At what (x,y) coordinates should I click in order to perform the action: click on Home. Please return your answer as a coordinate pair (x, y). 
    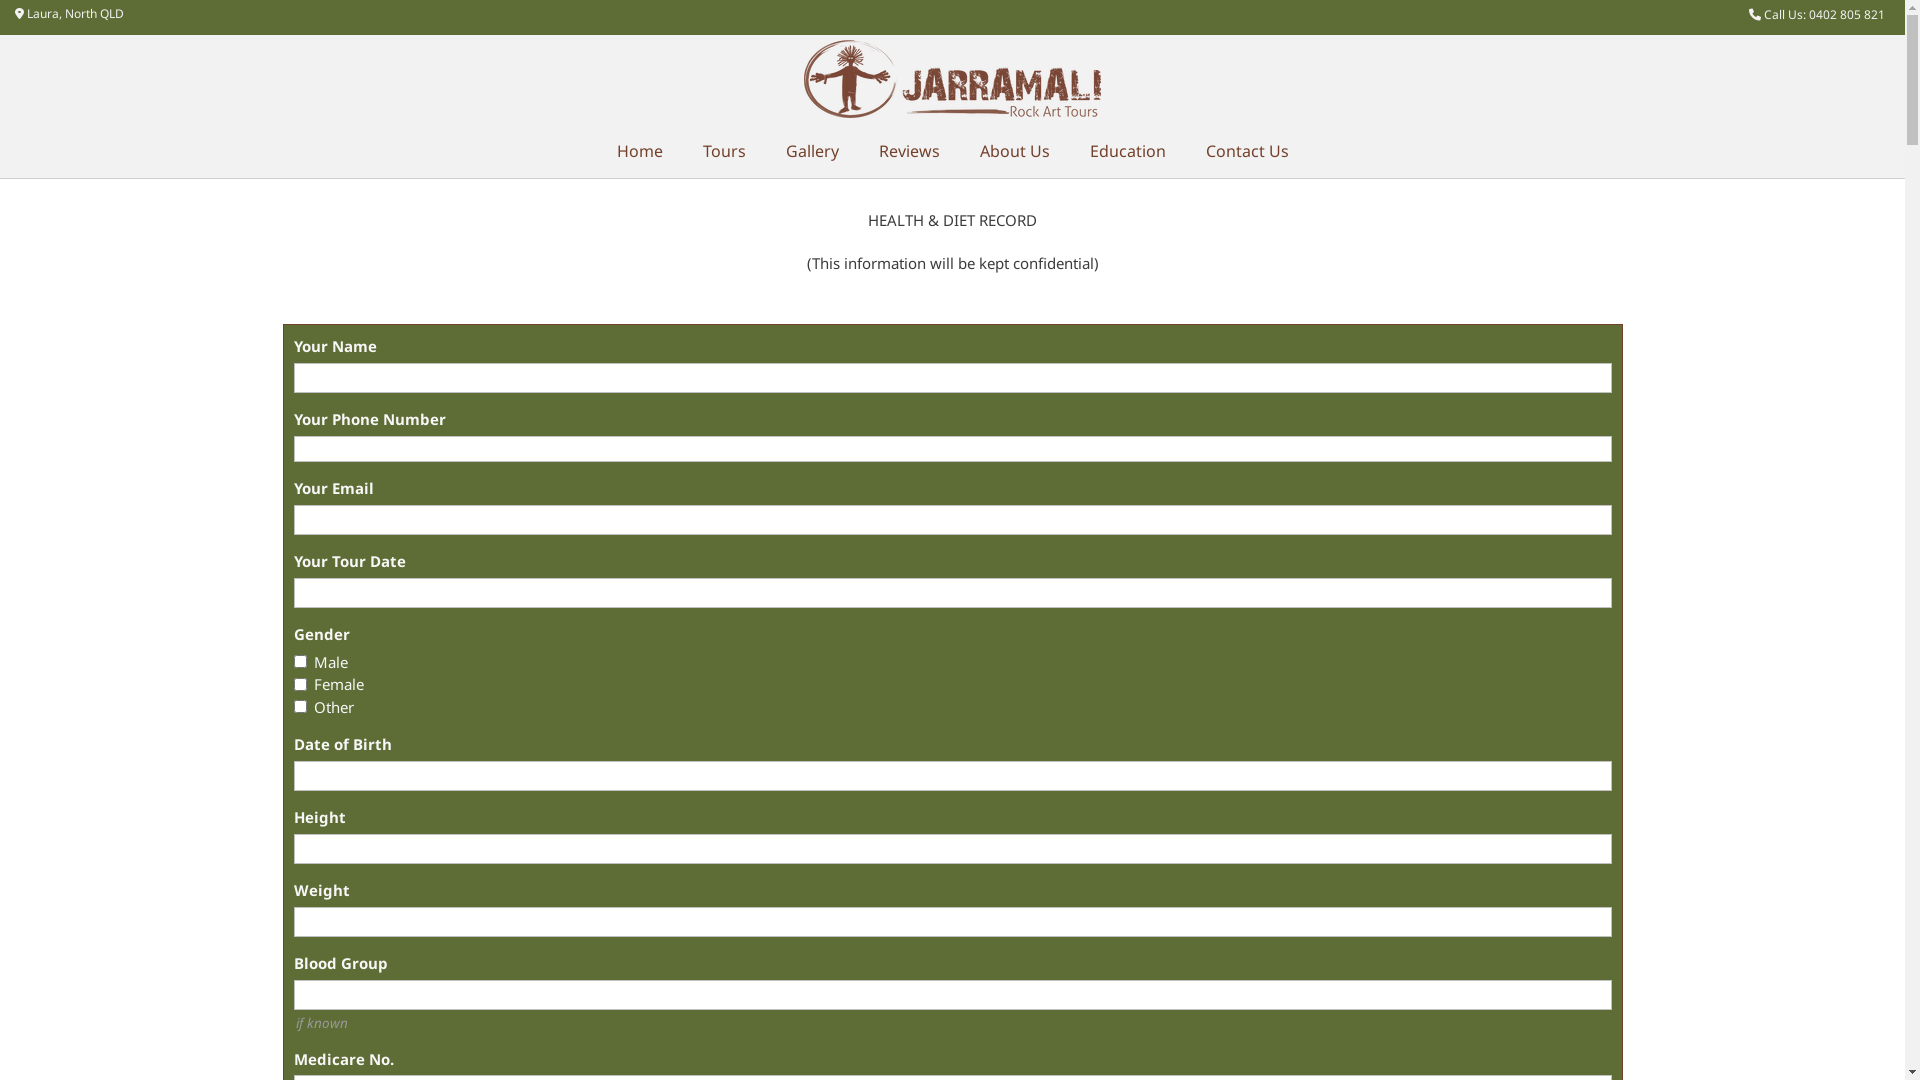
    Looking at the image, I should click on (639, 152).